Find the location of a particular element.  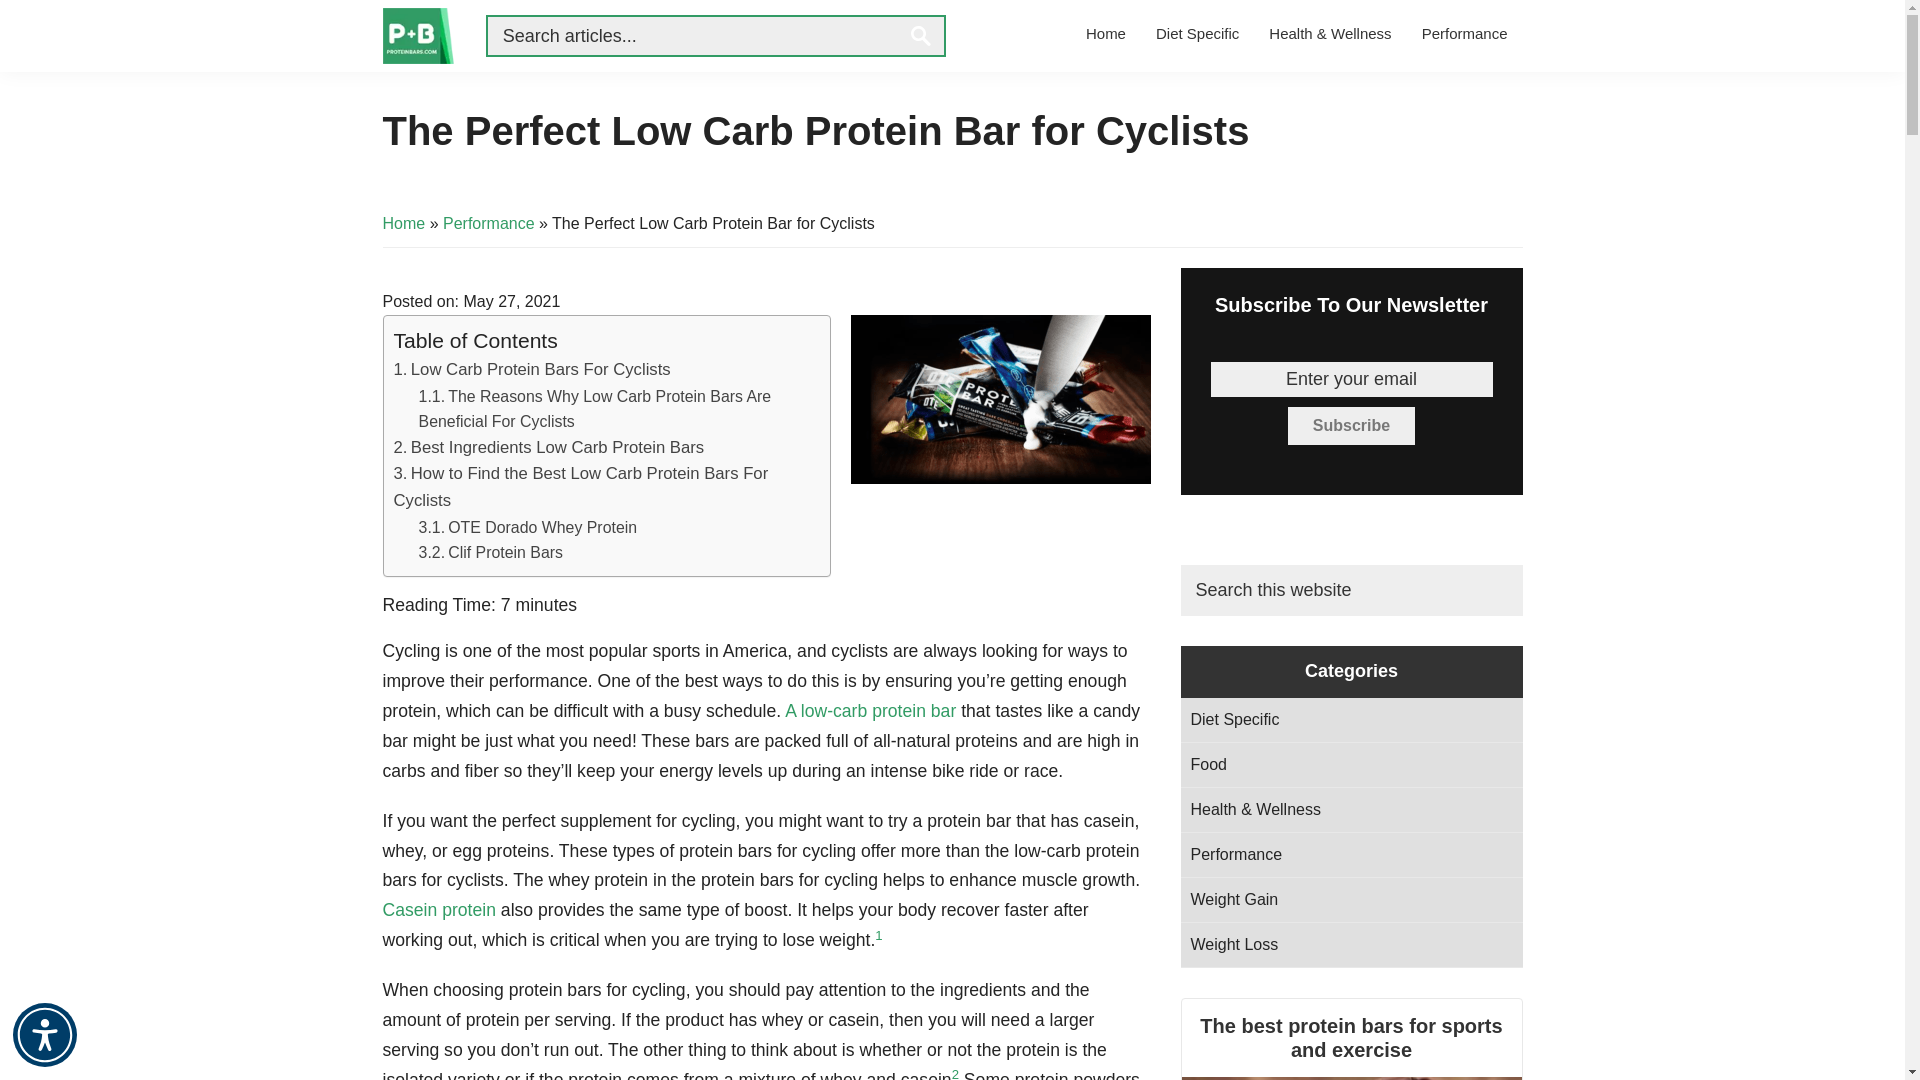

Low Carb Protein Bars For Cyclists is located at coordinates (532, 369).